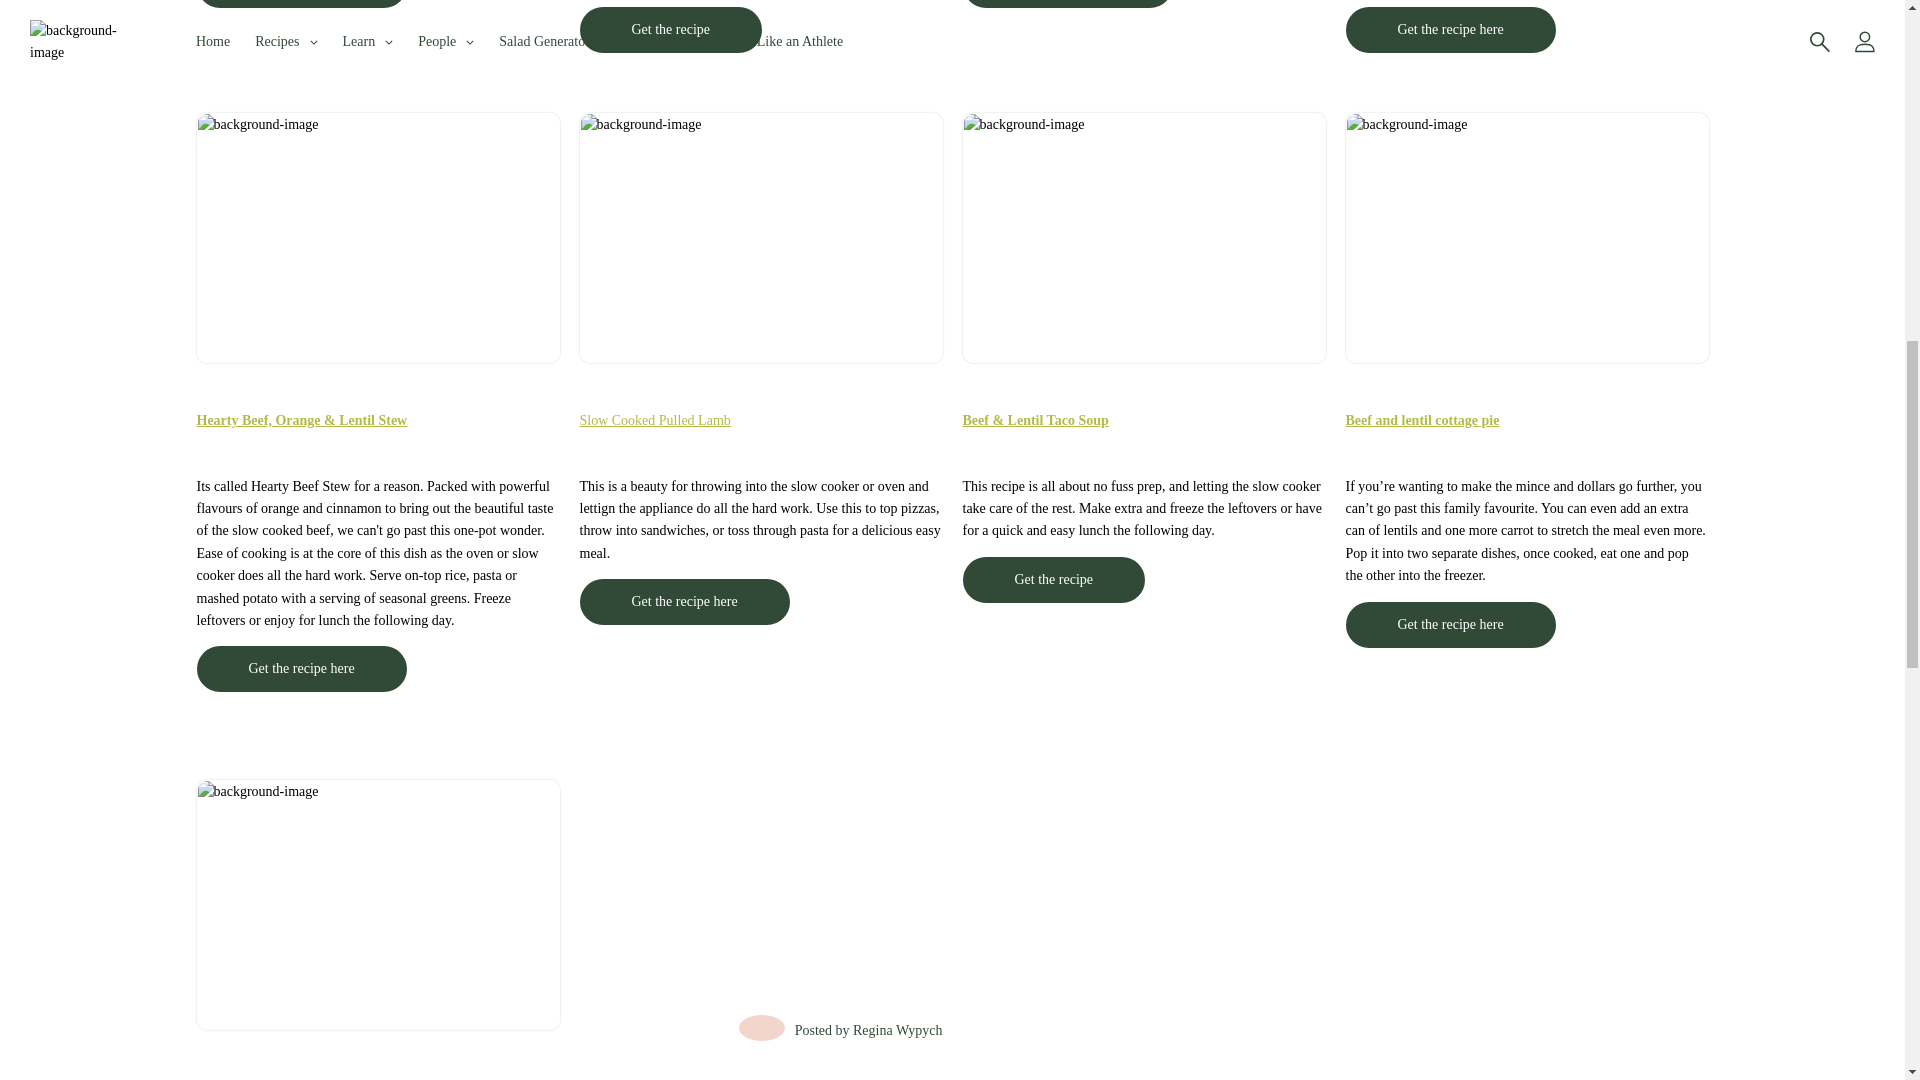 The height and width of the screenshot is (1080, 1920). I want to click on Get the recipe here, so click(1066, 4).